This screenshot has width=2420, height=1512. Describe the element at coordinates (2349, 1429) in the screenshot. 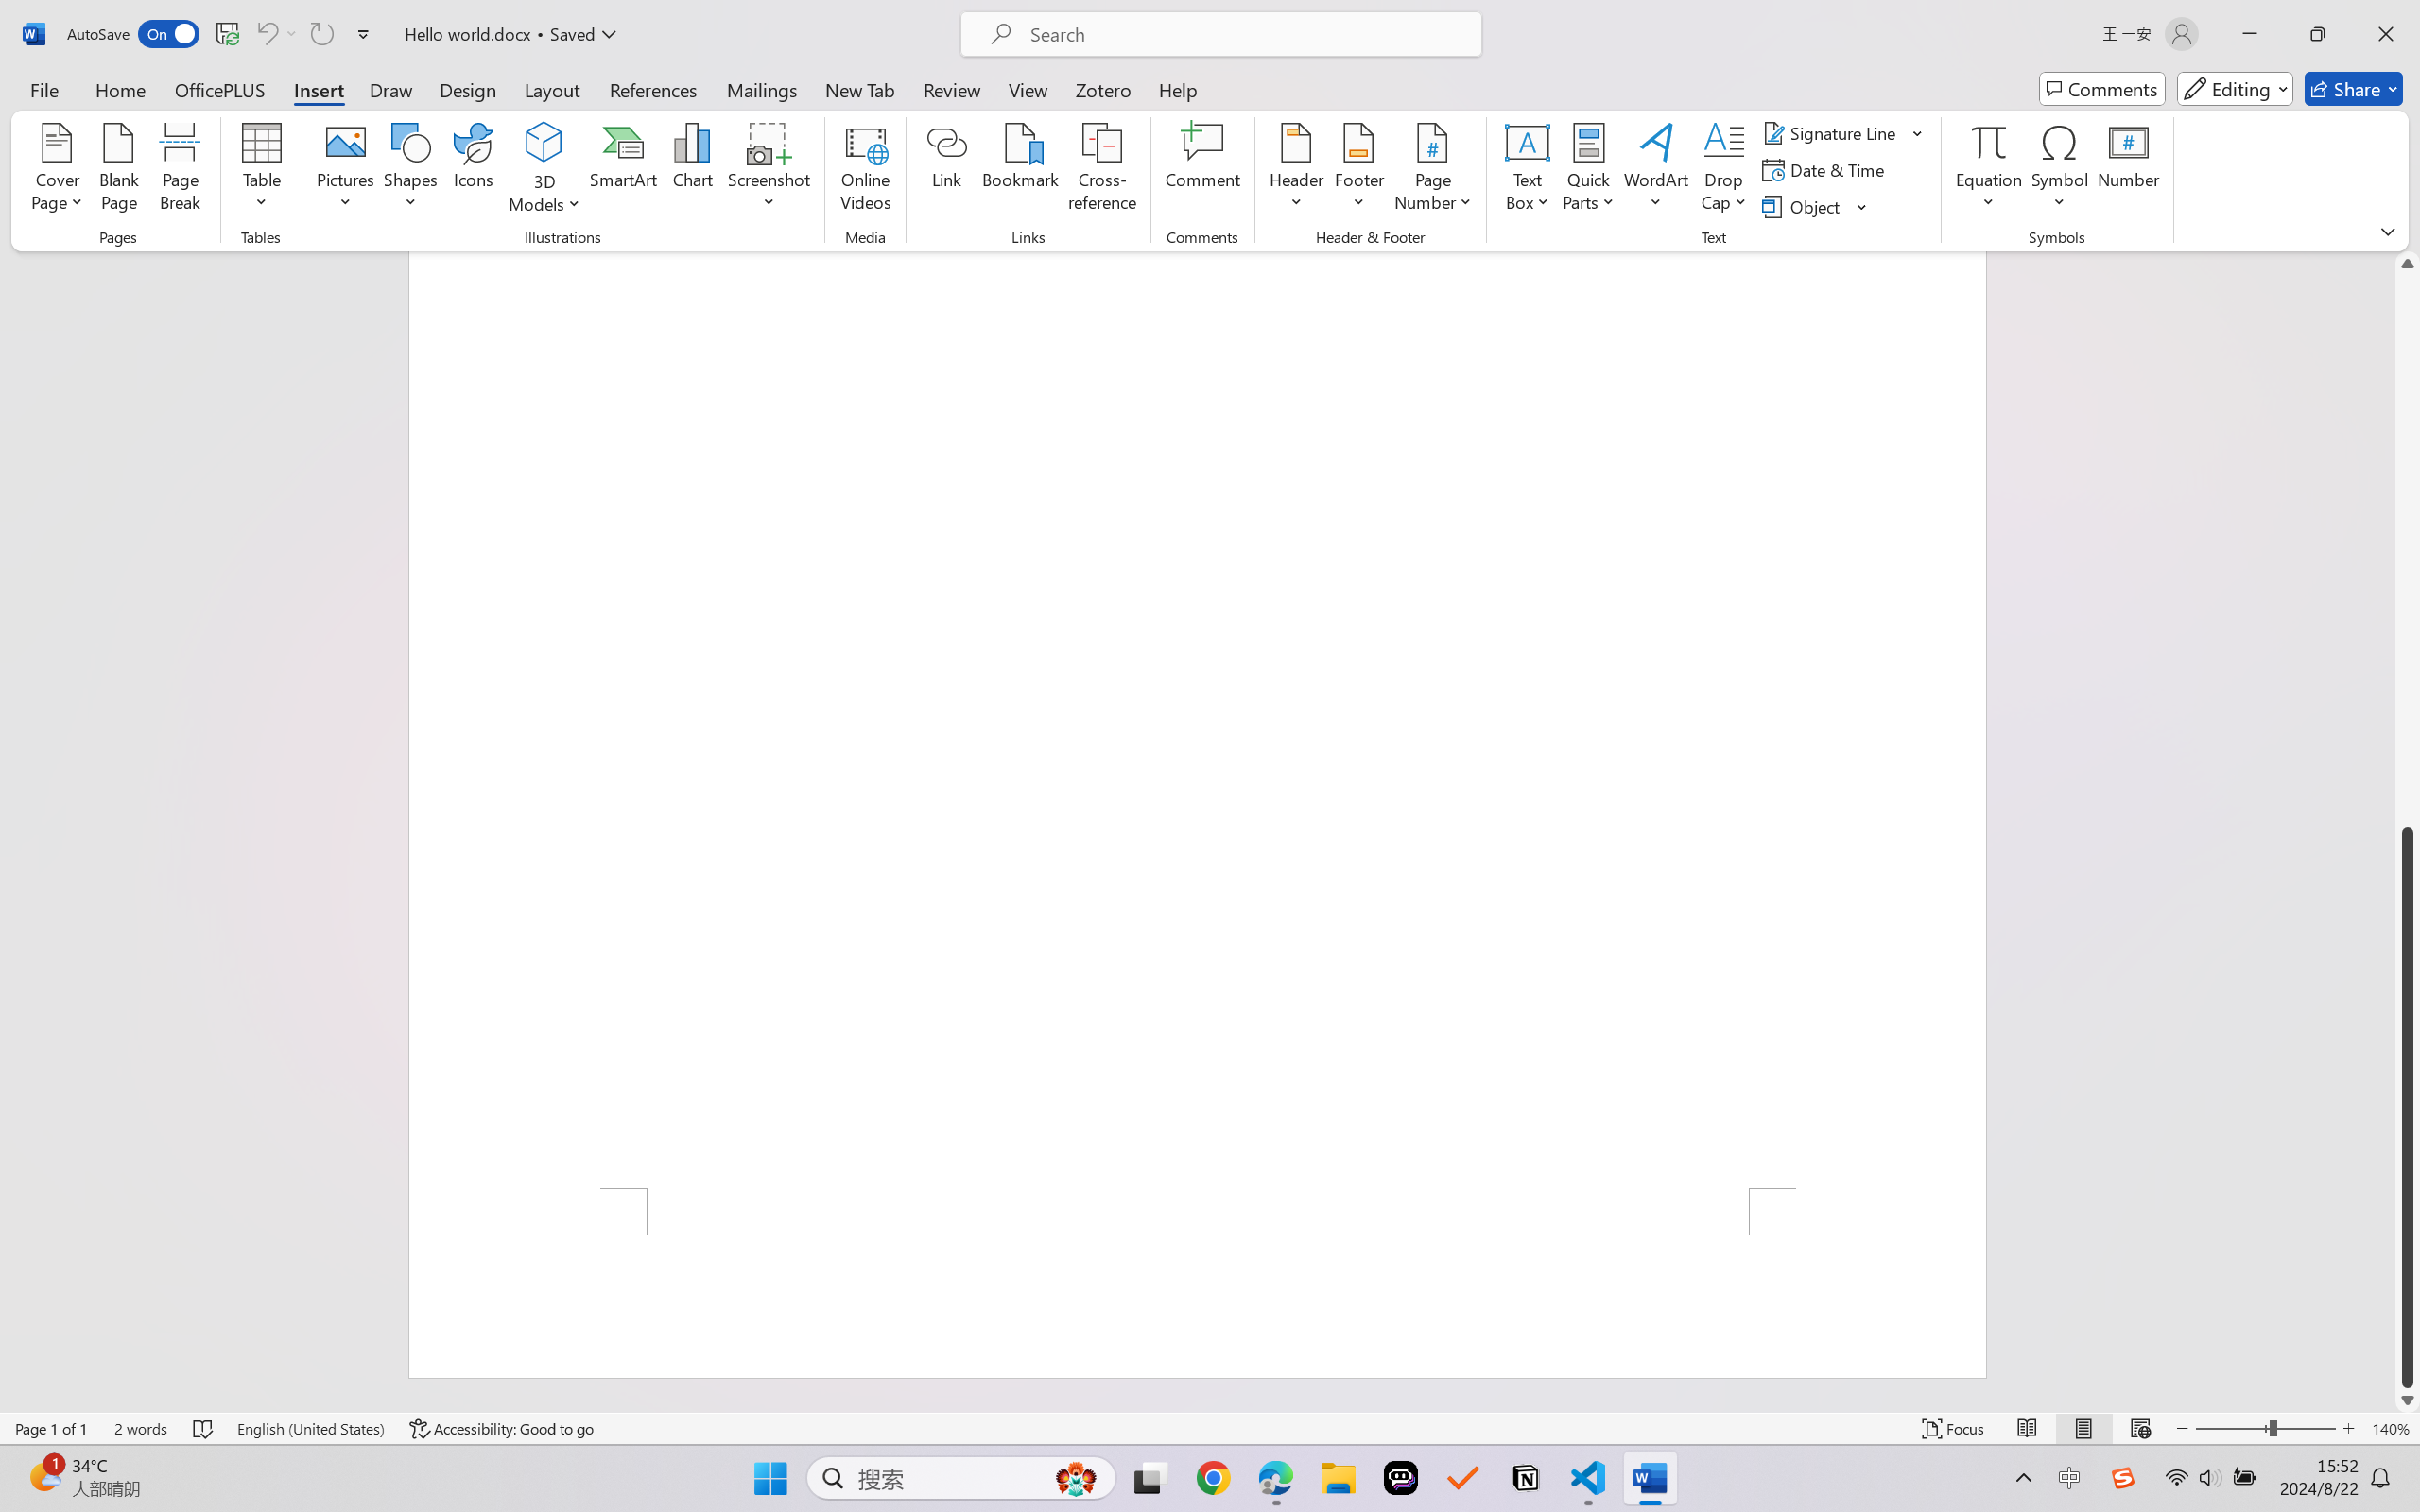

I see `Zoom In` at that location.